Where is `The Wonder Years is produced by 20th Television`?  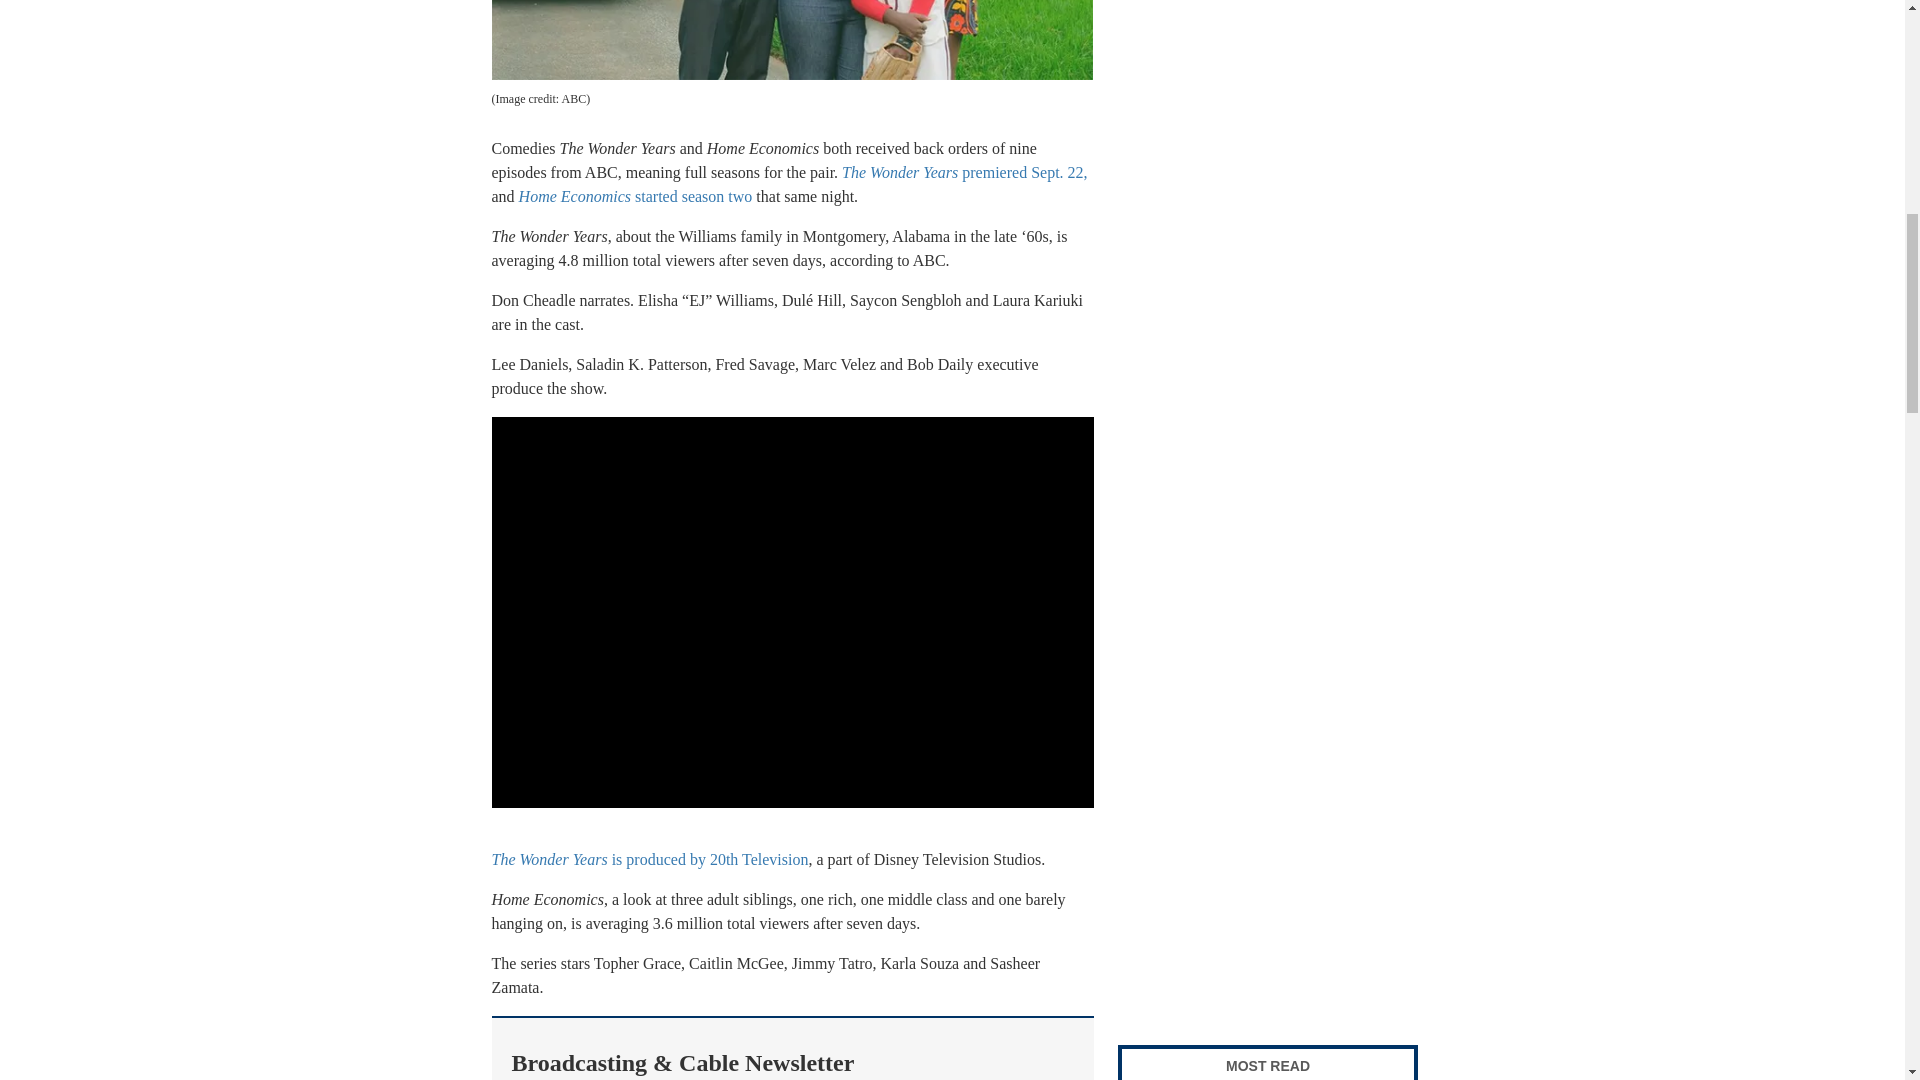
The Wonder Years is produced by 20th Television is located at coordinates (650, 860).